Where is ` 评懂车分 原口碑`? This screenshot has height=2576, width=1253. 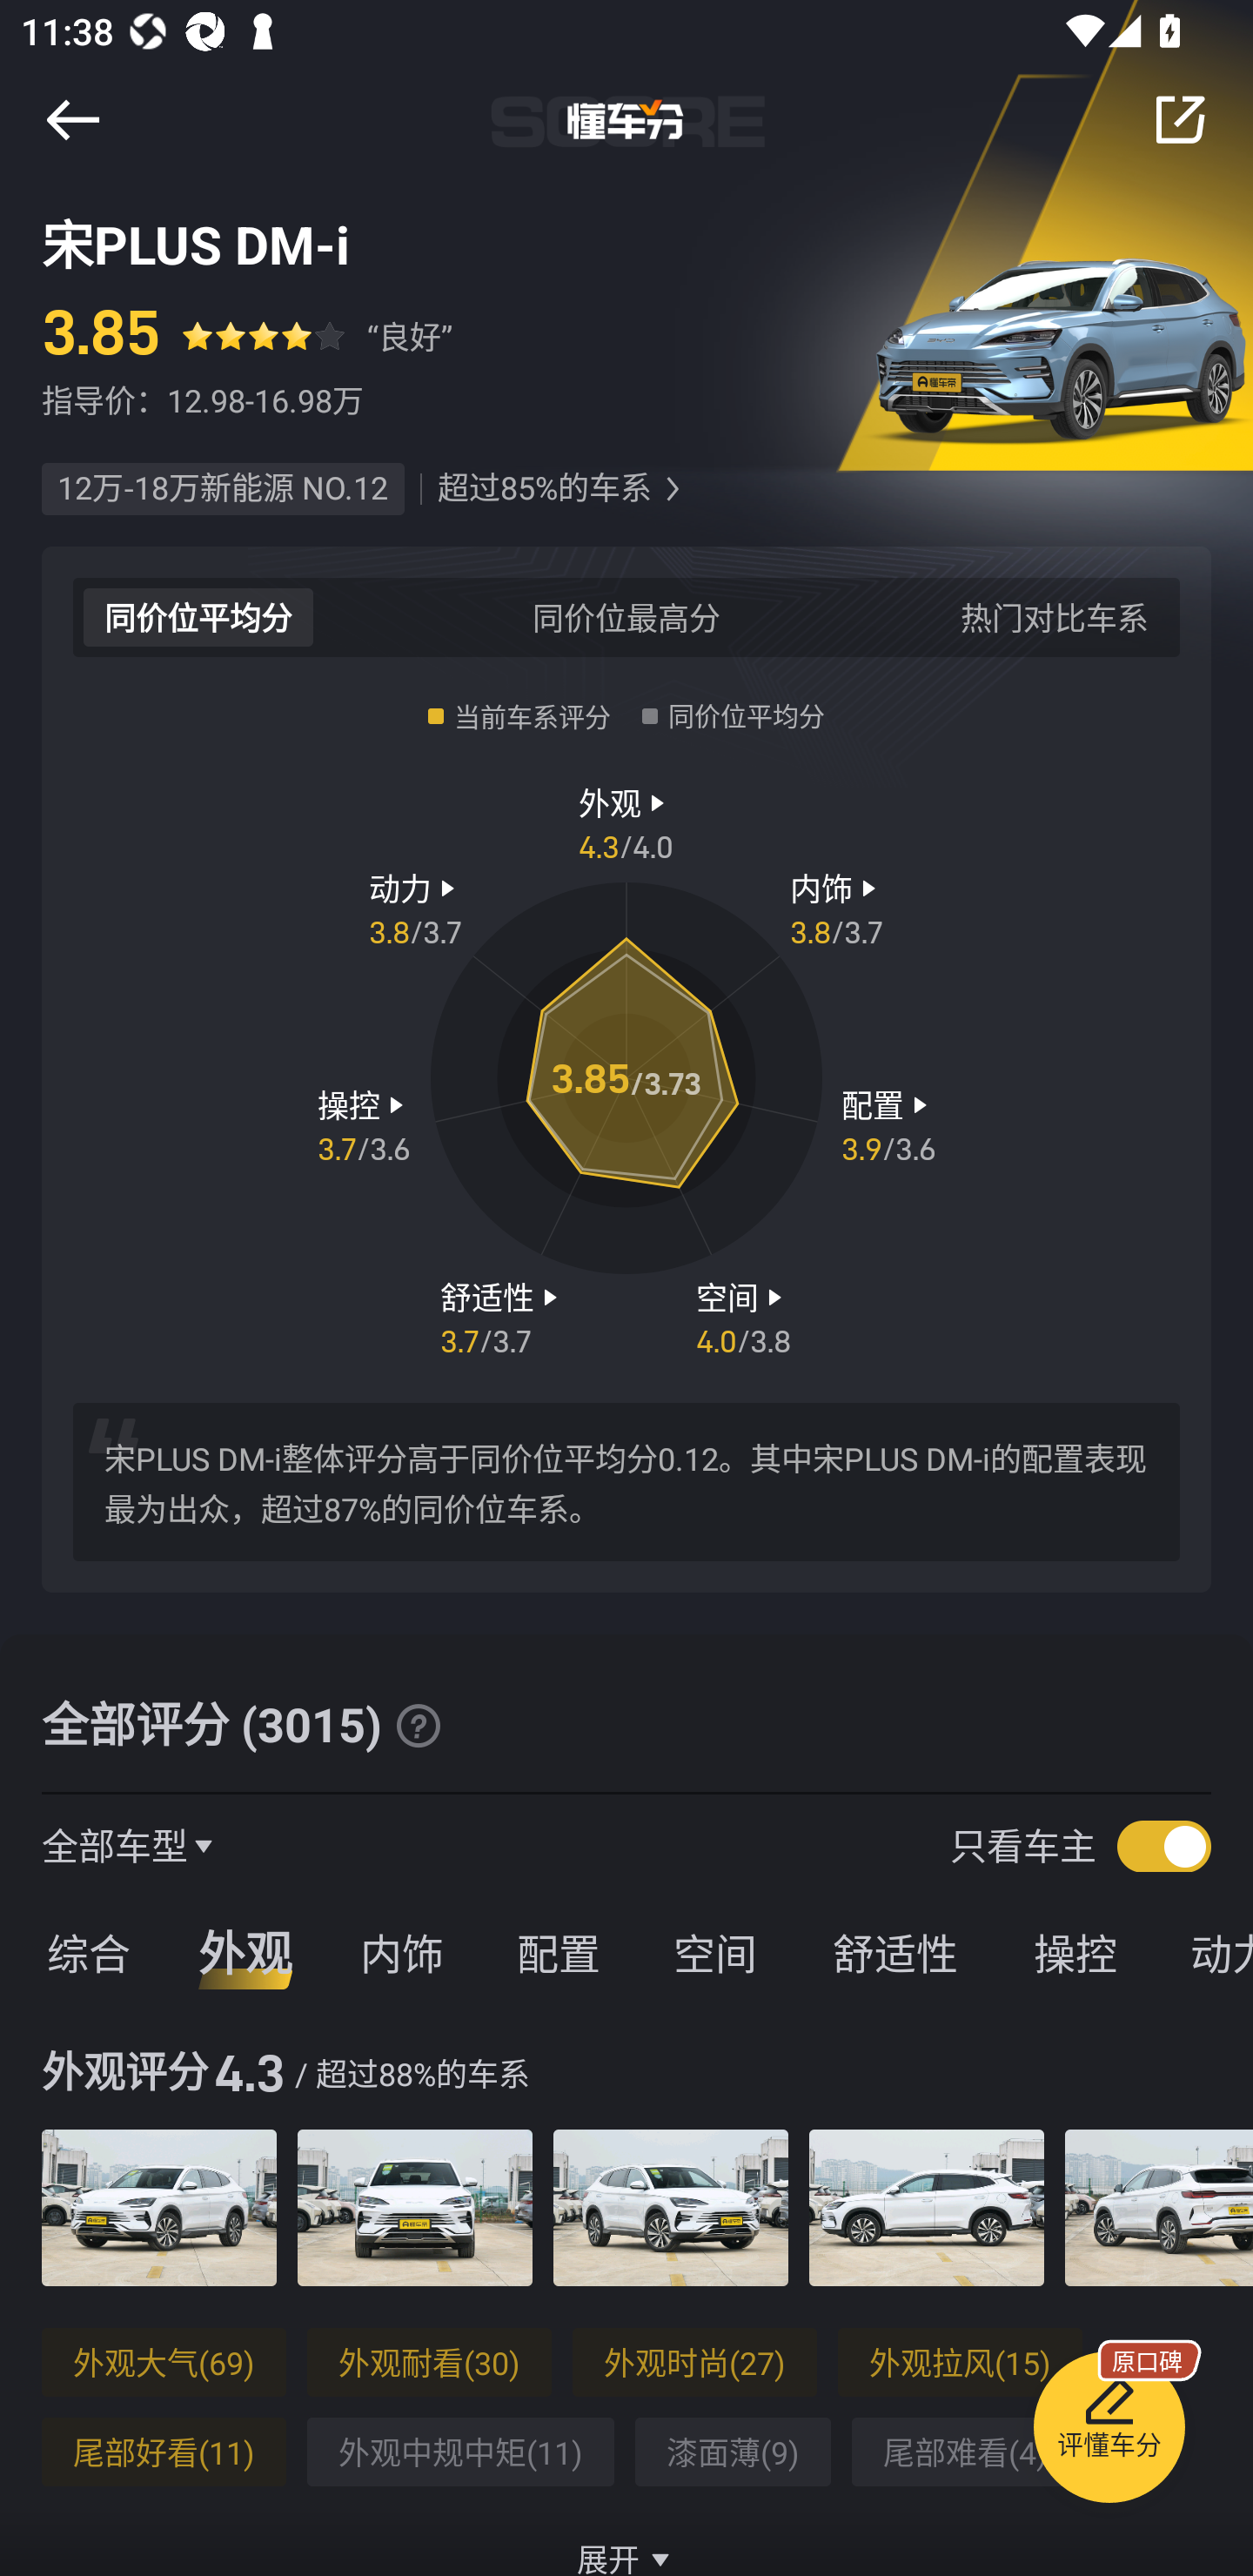
 评懂车分 原口碑 is located at coordinates (1109, 2432).